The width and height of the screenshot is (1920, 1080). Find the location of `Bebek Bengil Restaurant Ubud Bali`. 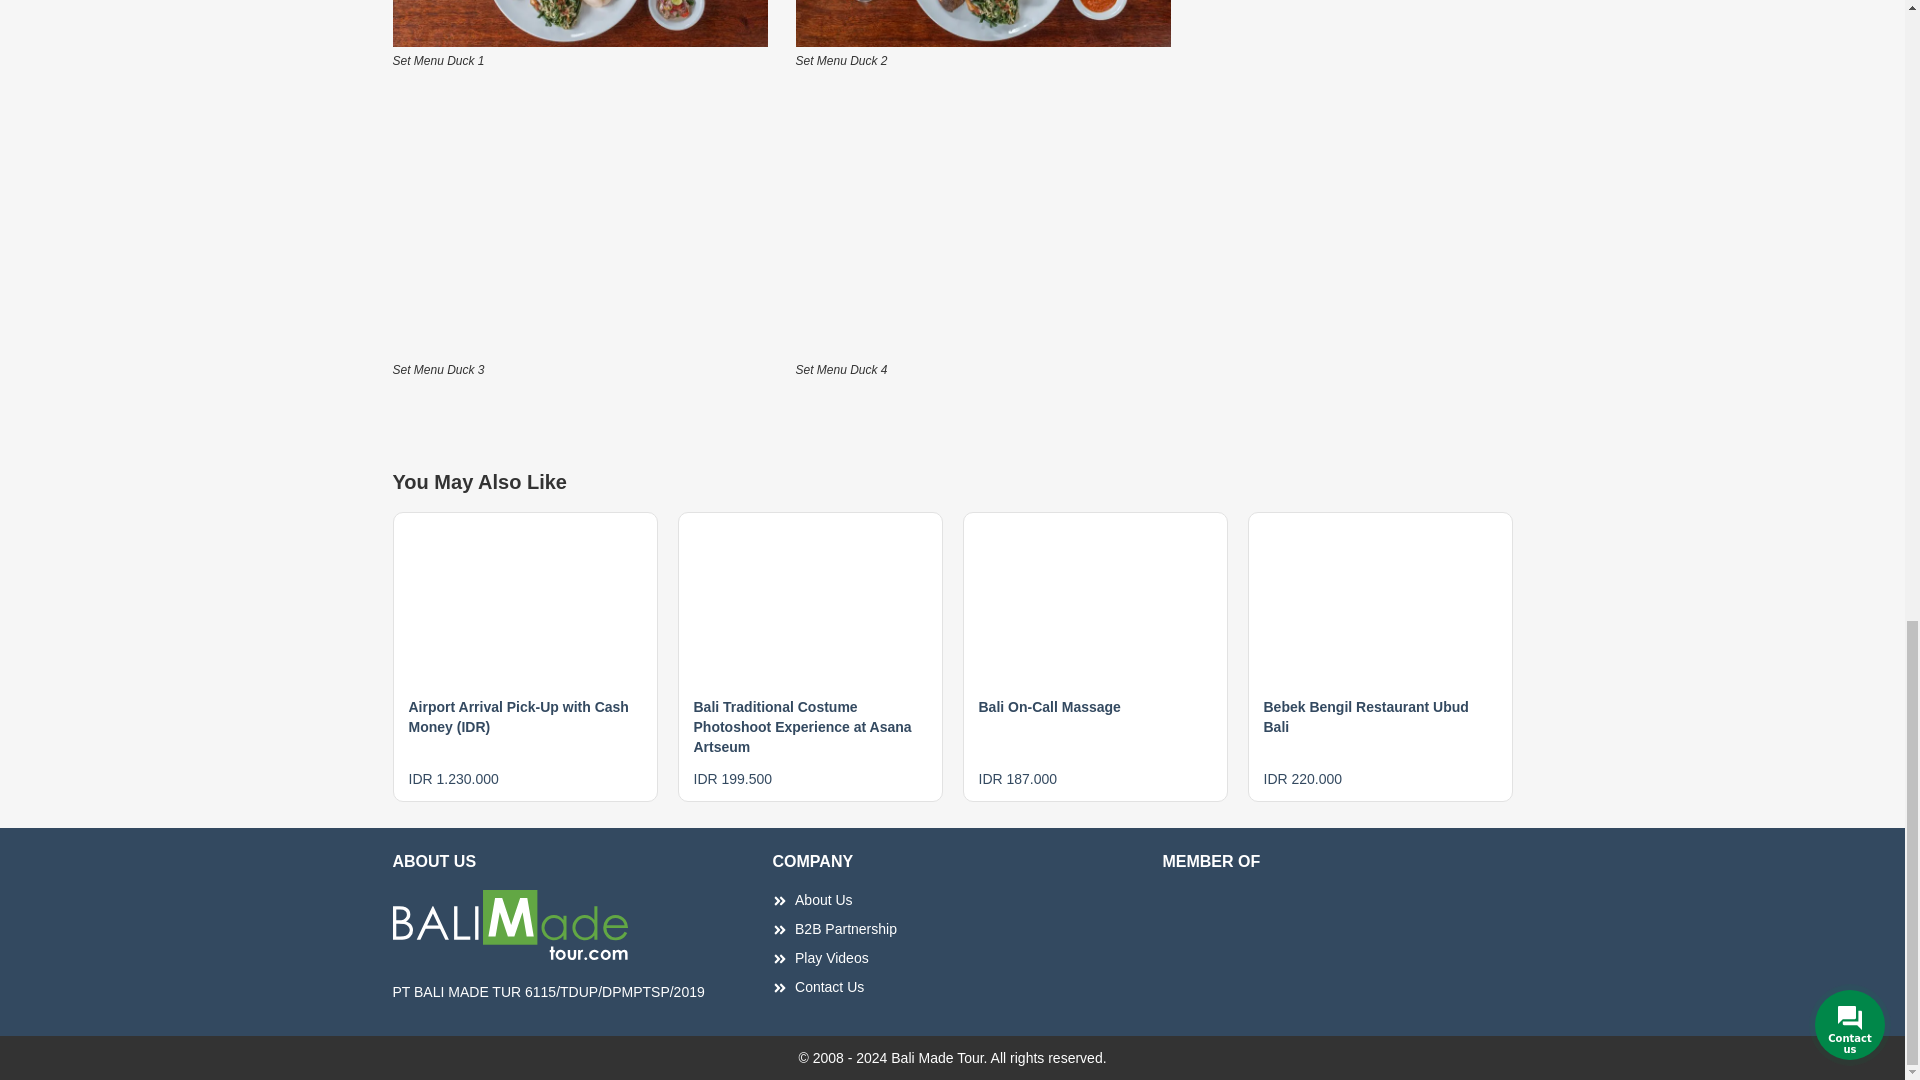

Bebek Bengil Restaurant Ubud Bali is located at coordinates (1366, 716).